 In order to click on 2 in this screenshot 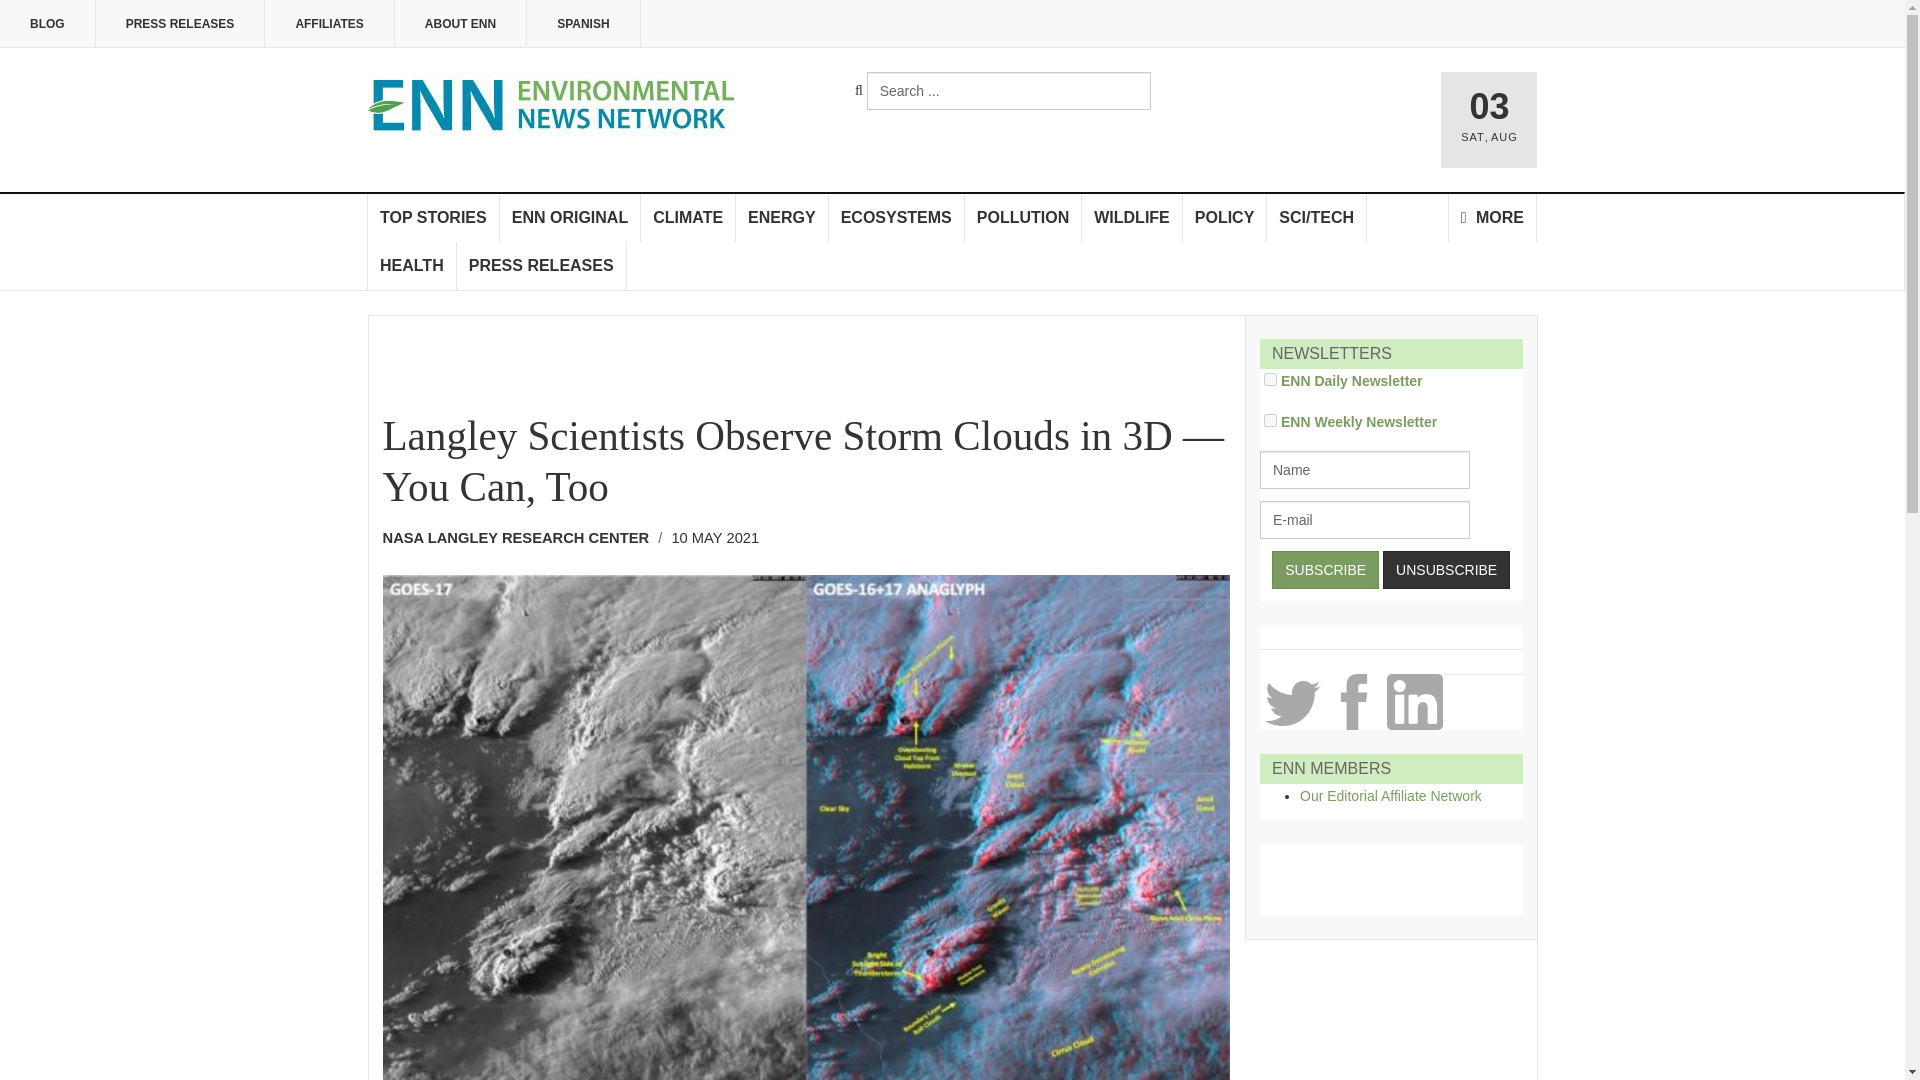, I will do `click(1270, 378)`.